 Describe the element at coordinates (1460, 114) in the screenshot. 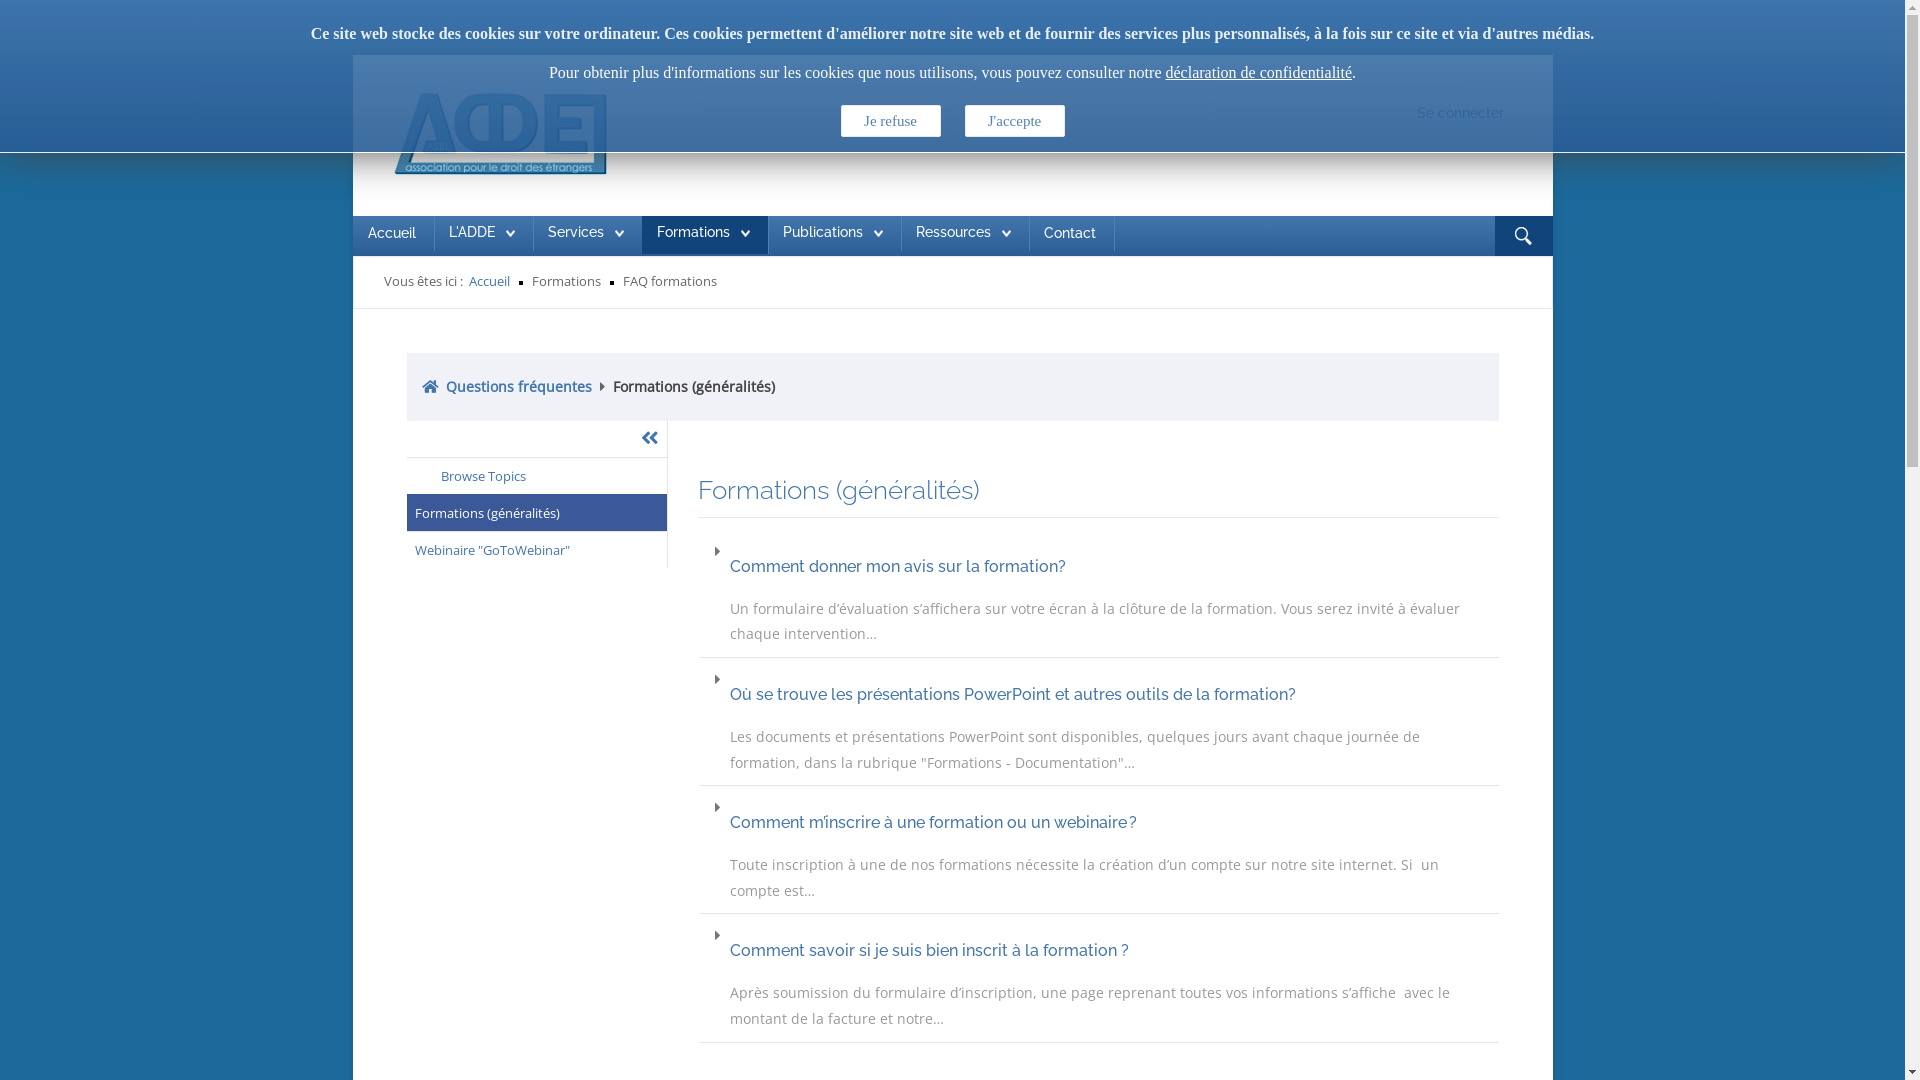

I see `Se connecter` at that location.